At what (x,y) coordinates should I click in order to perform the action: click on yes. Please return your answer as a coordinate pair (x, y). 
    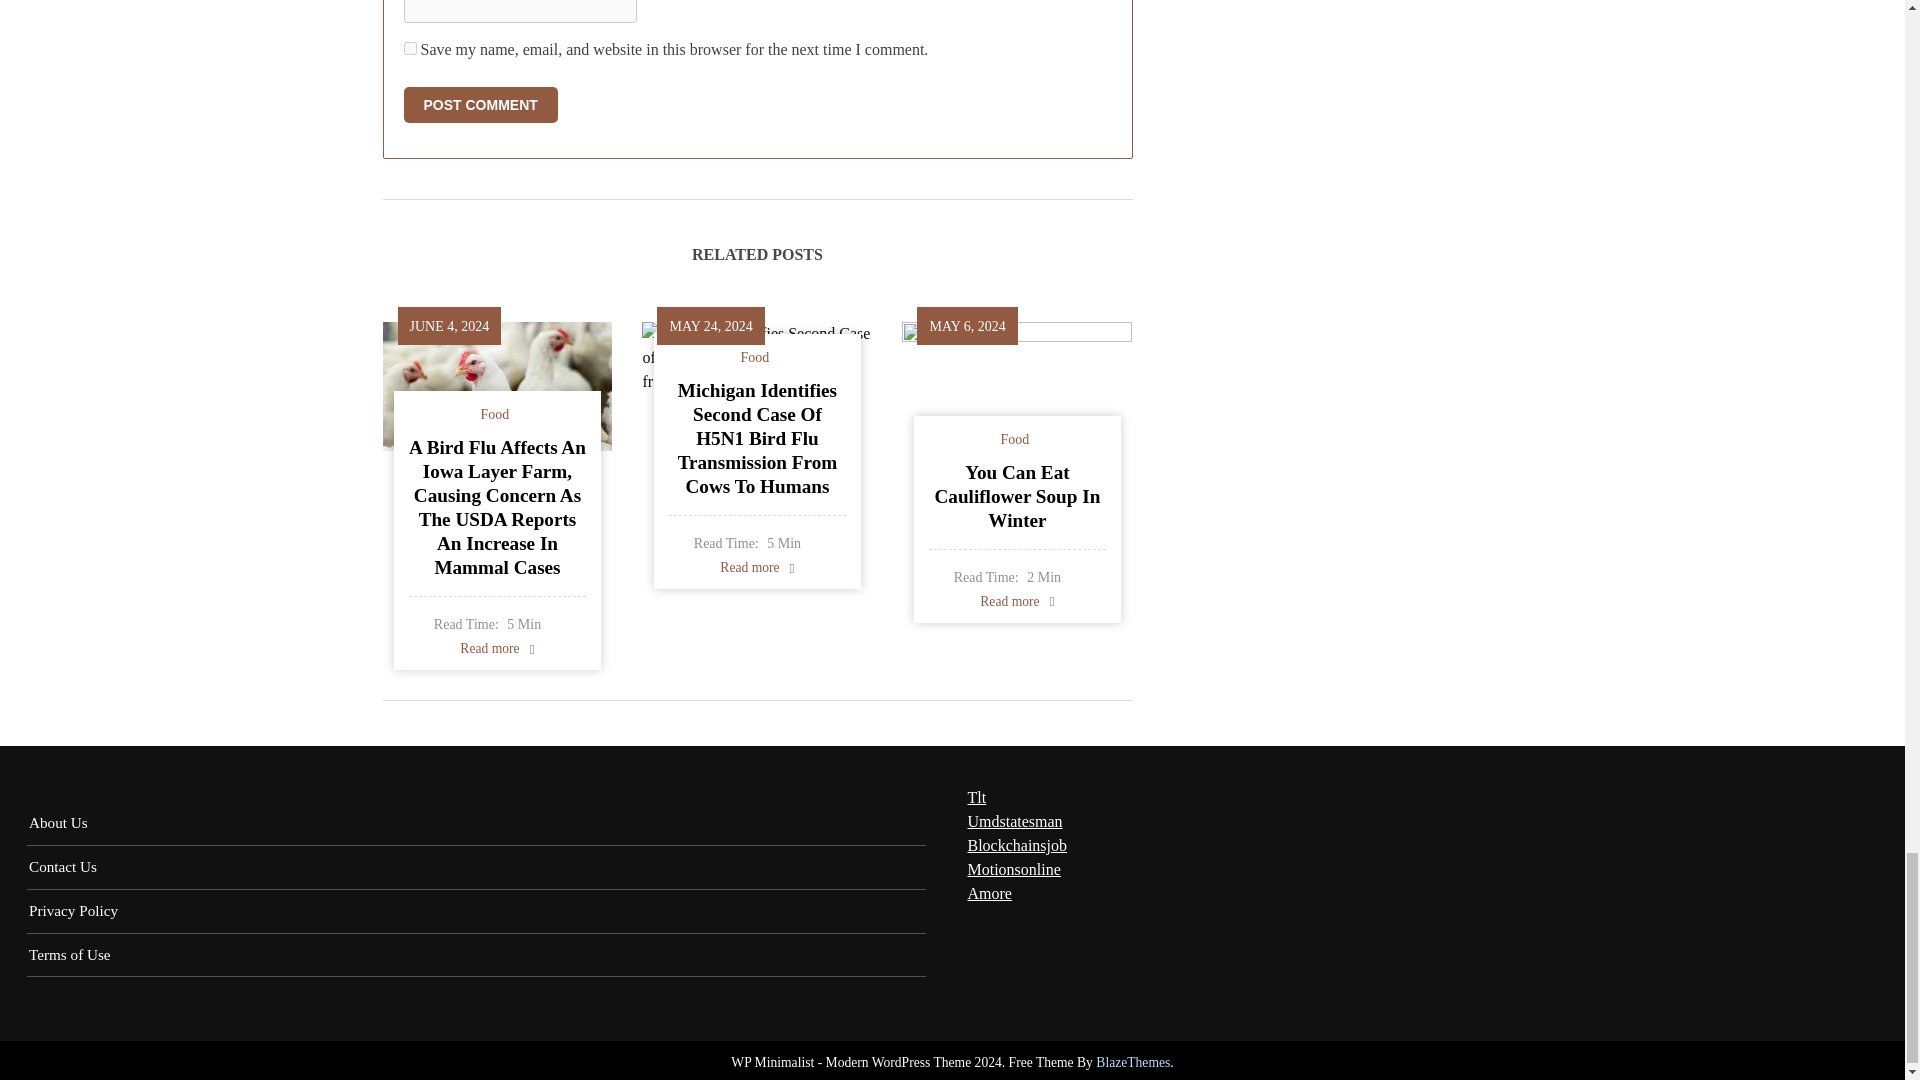
    Looking at the image, I should click on (410, 48).